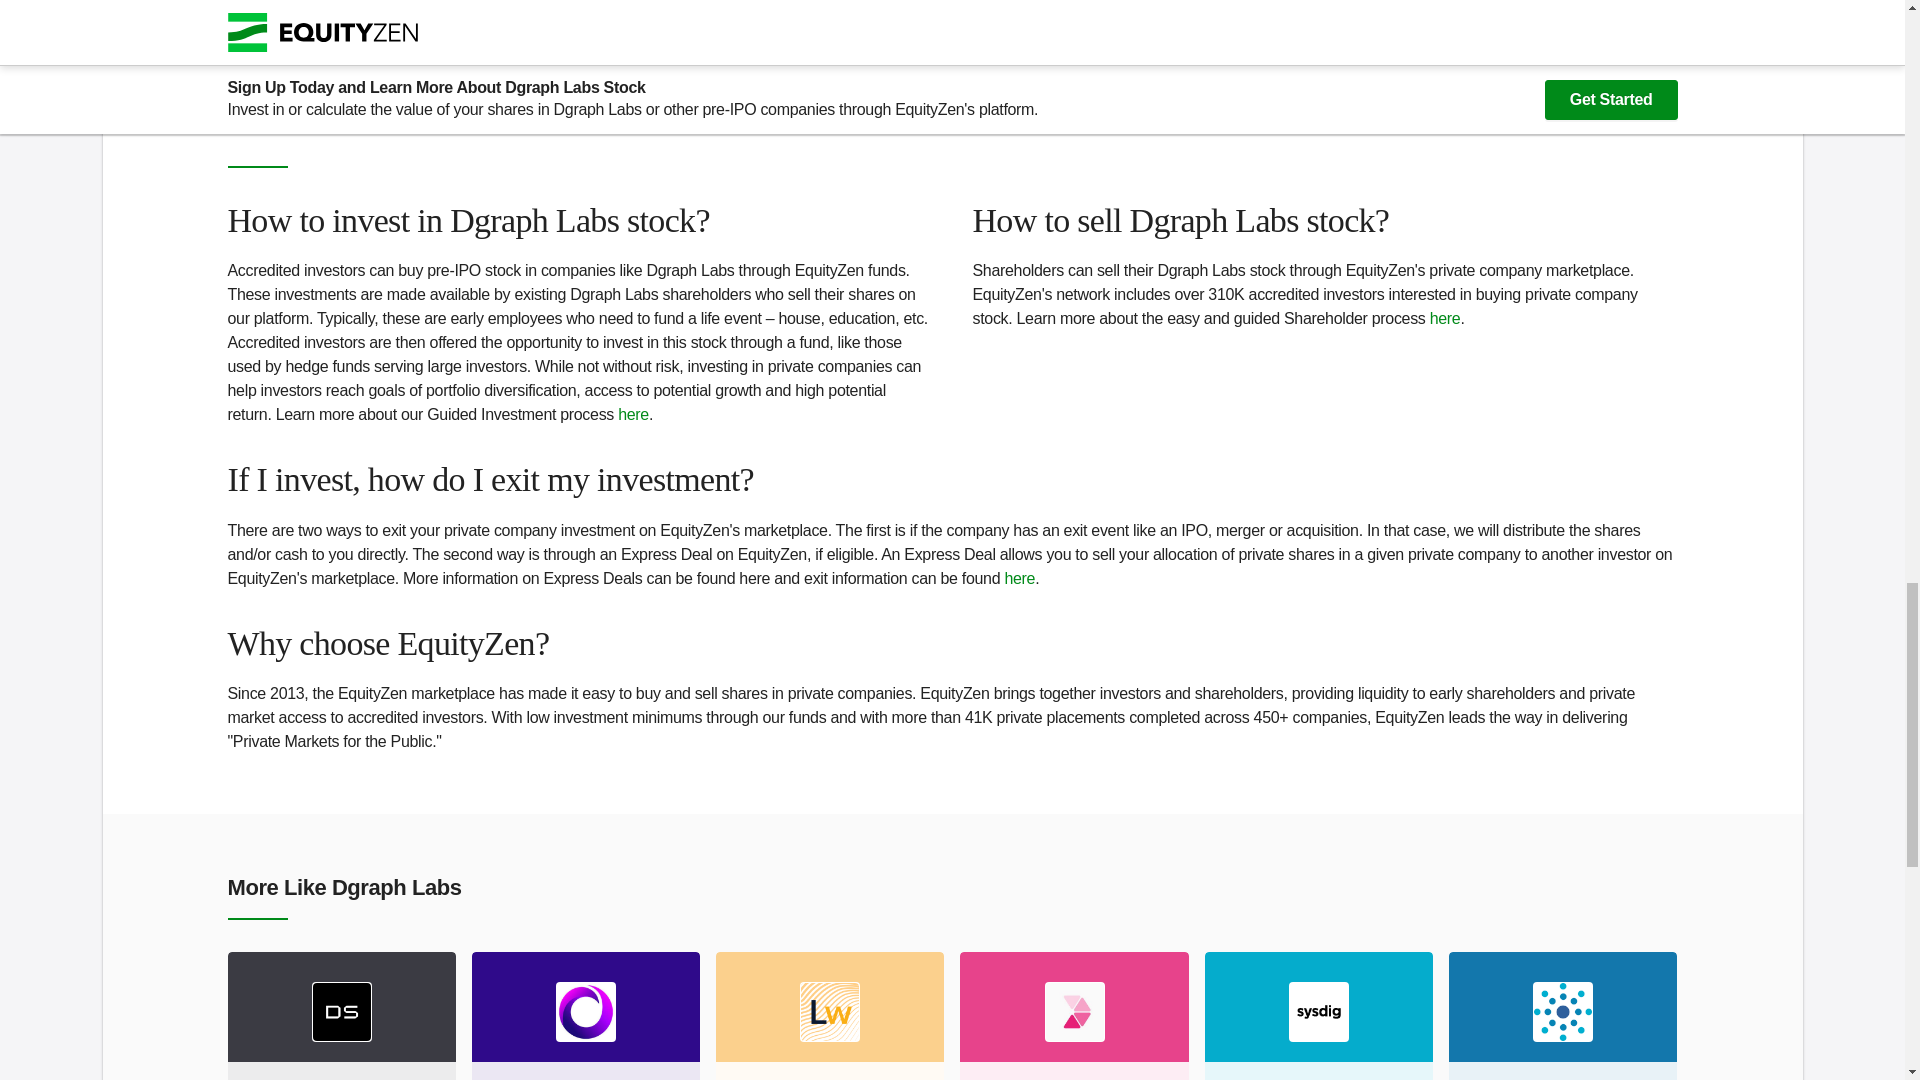 The height and width of the screenshot is (1080, 1920). I want to click on here, so click(1562, 1016).